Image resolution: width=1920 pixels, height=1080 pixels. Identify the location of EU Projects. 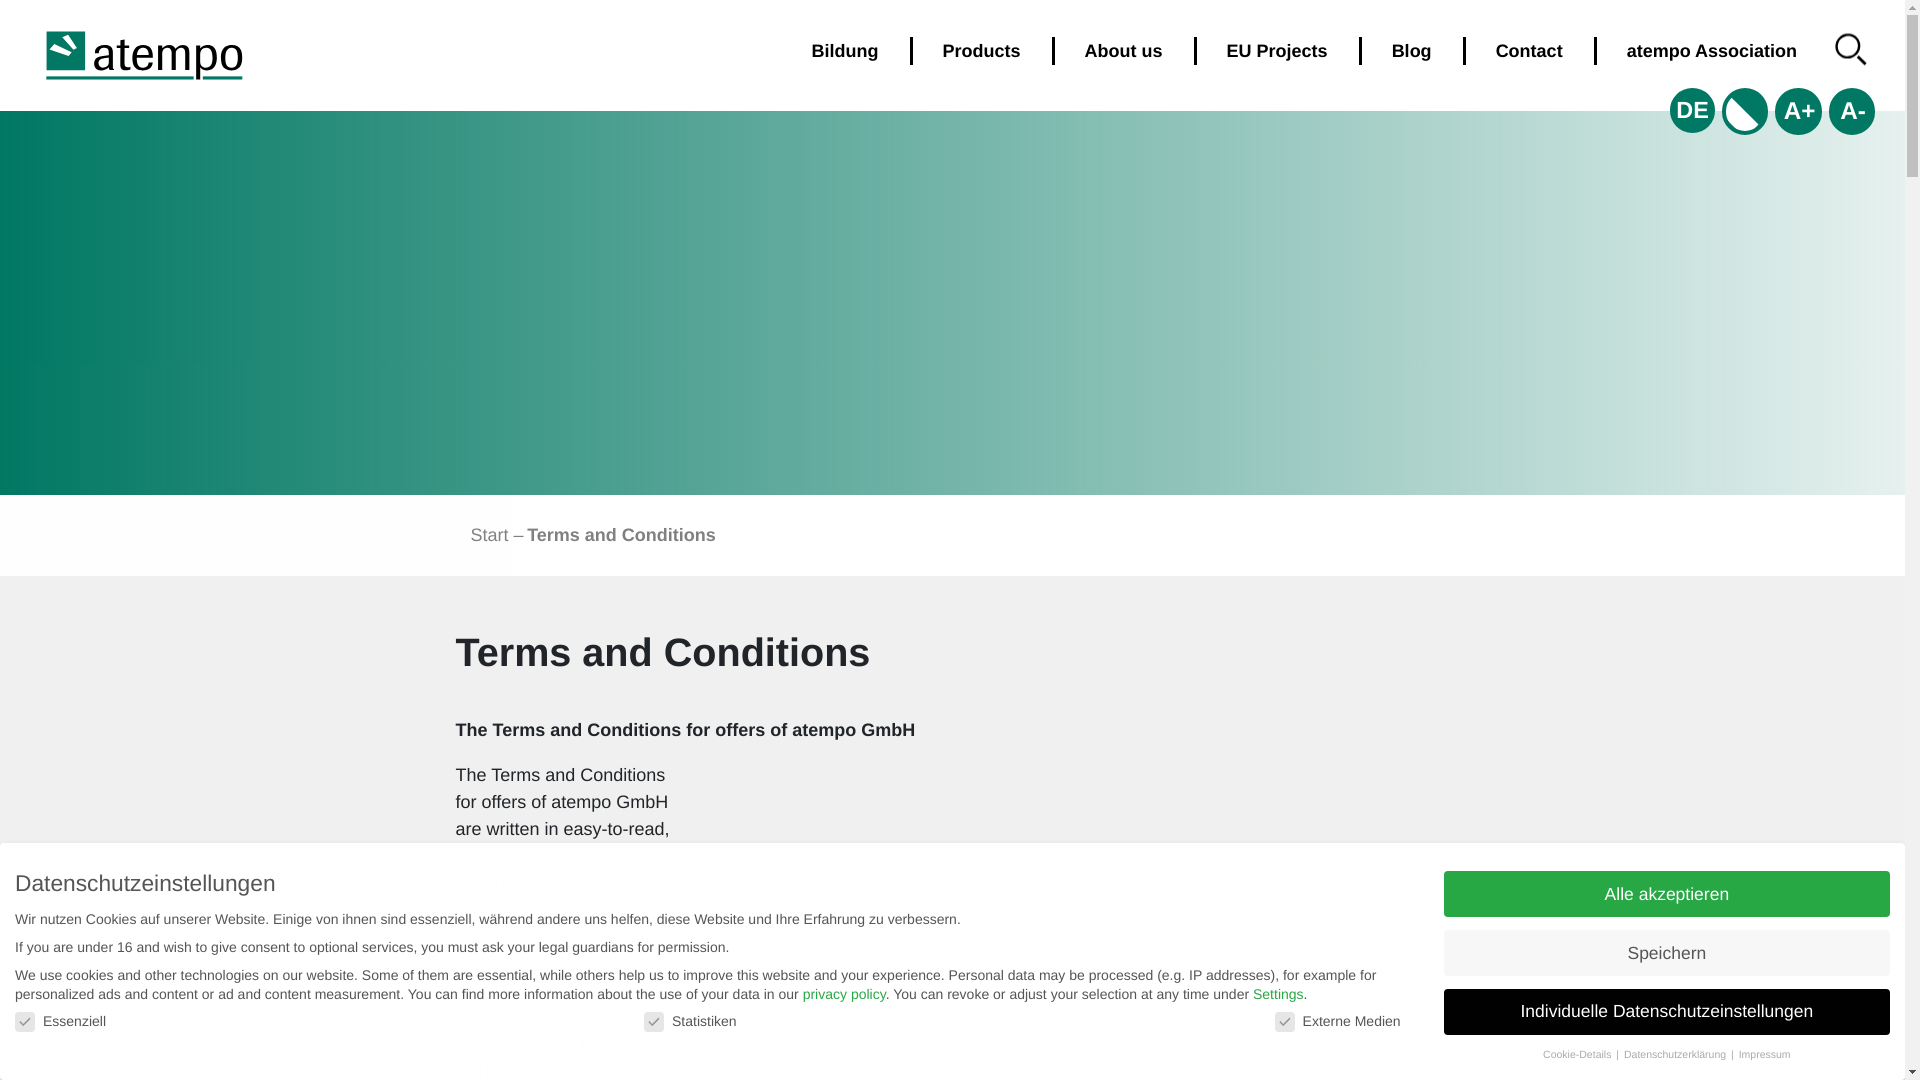
(1276, 49).